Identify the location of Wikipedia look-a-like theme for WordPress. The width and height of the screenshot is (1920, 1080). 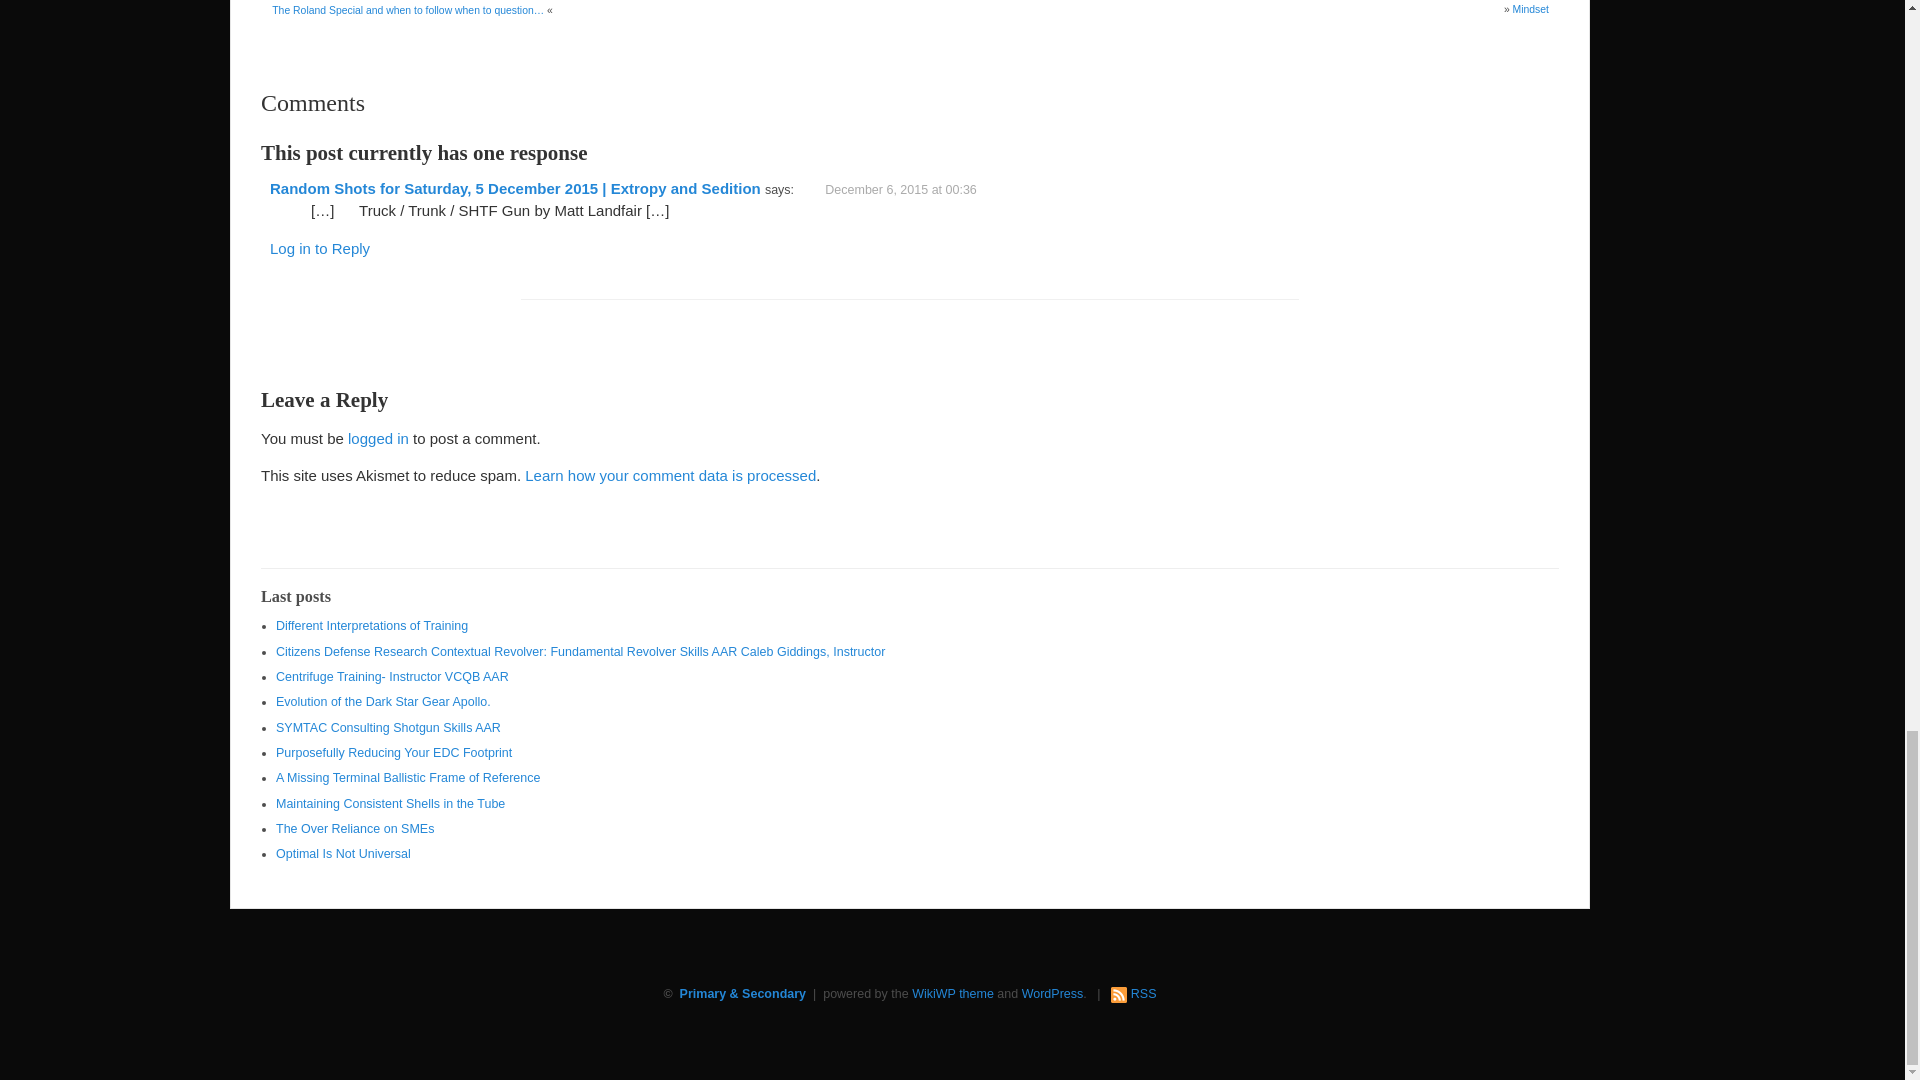
(953, 994).